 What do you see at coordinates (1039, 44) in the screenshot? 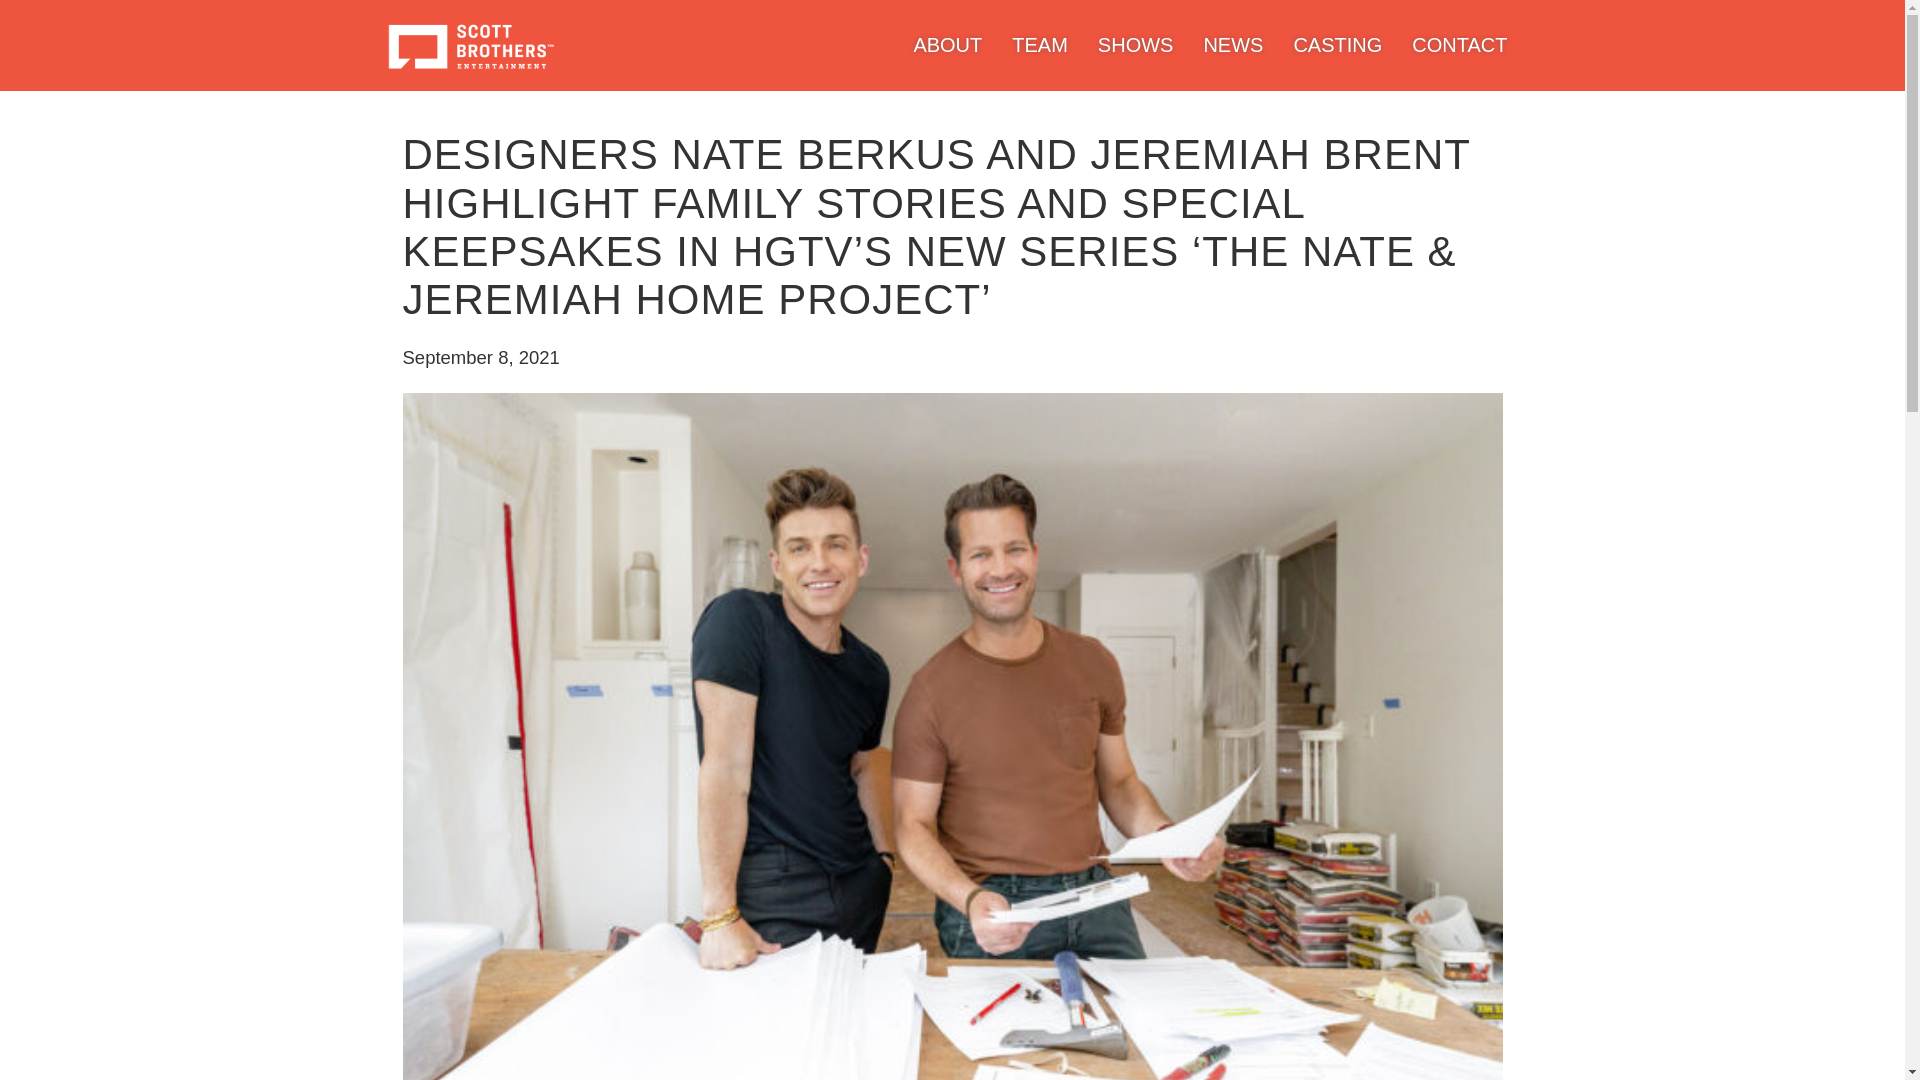
I see `TEAM` at bounding box center [1039, 44].